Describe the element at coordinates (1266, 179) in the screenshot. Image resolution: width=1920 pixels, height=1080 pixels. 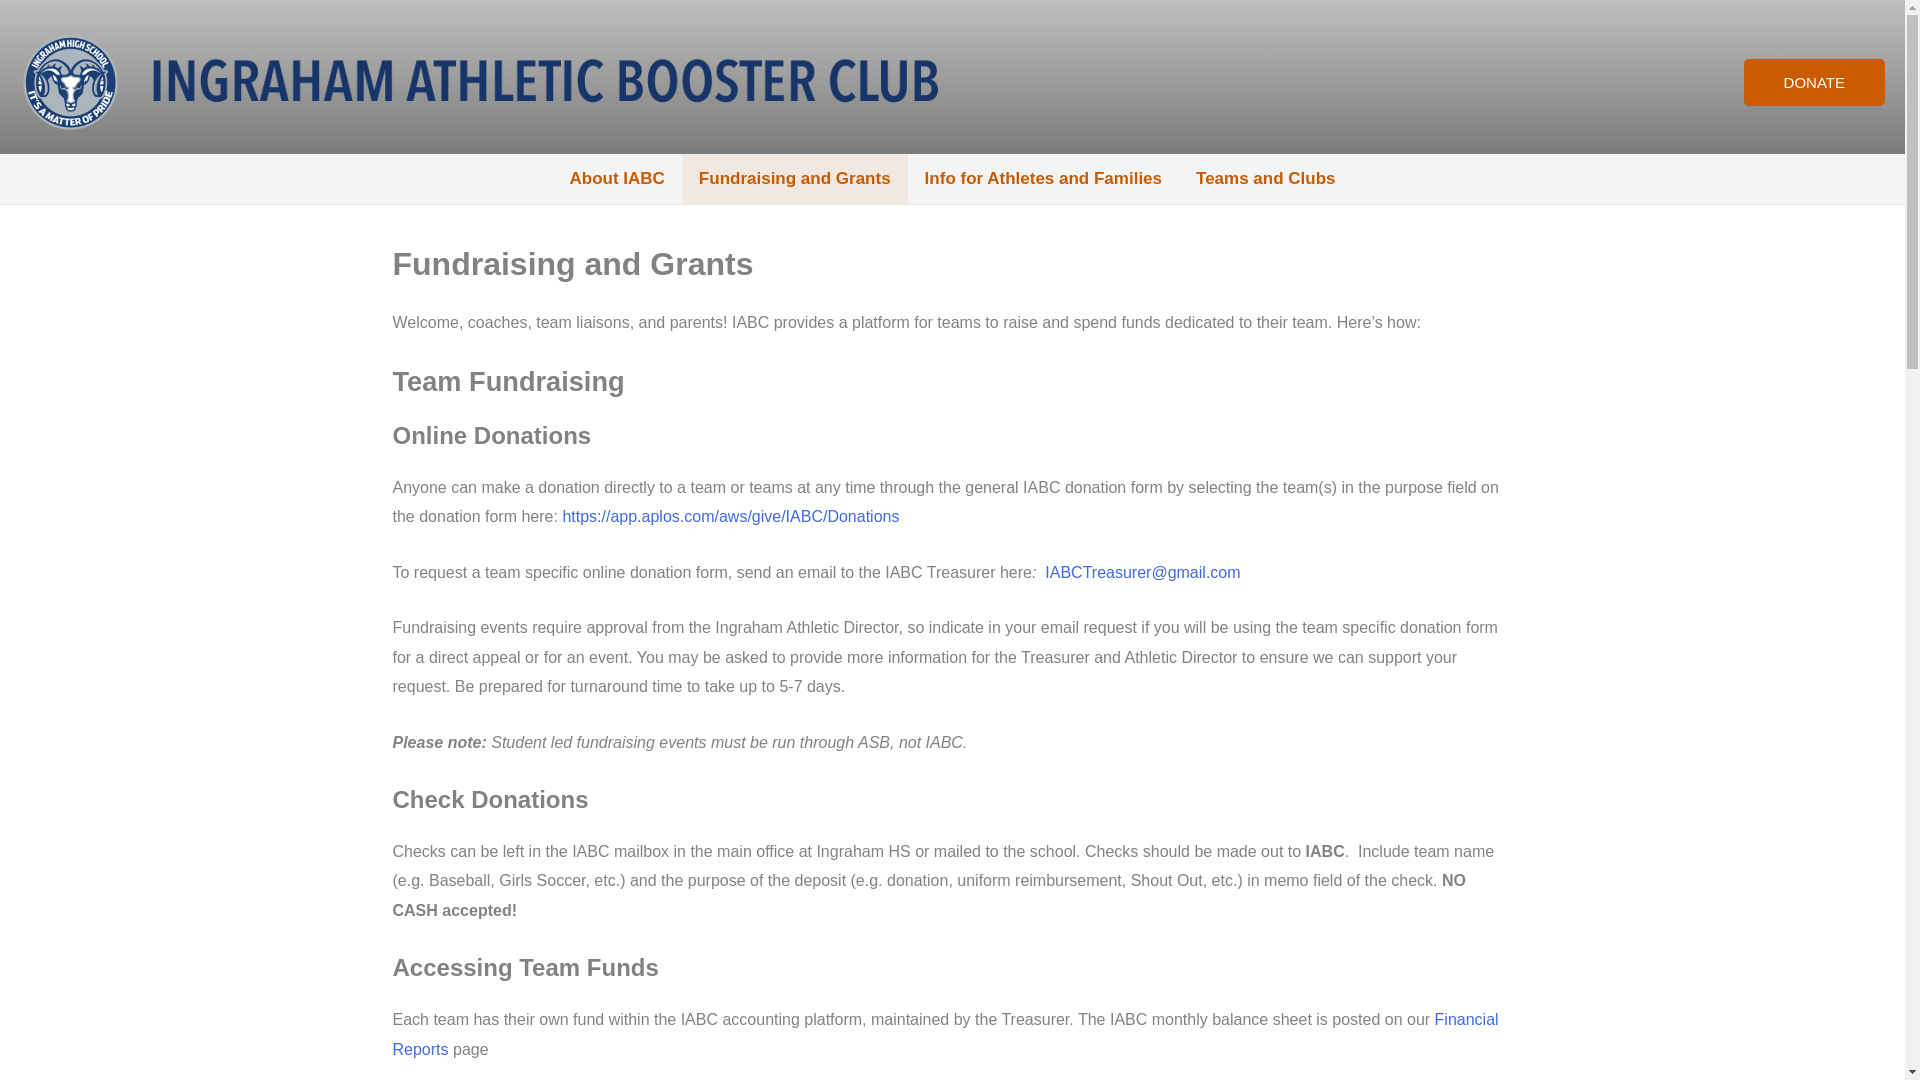
I see `Teams and Clubs` at that location.